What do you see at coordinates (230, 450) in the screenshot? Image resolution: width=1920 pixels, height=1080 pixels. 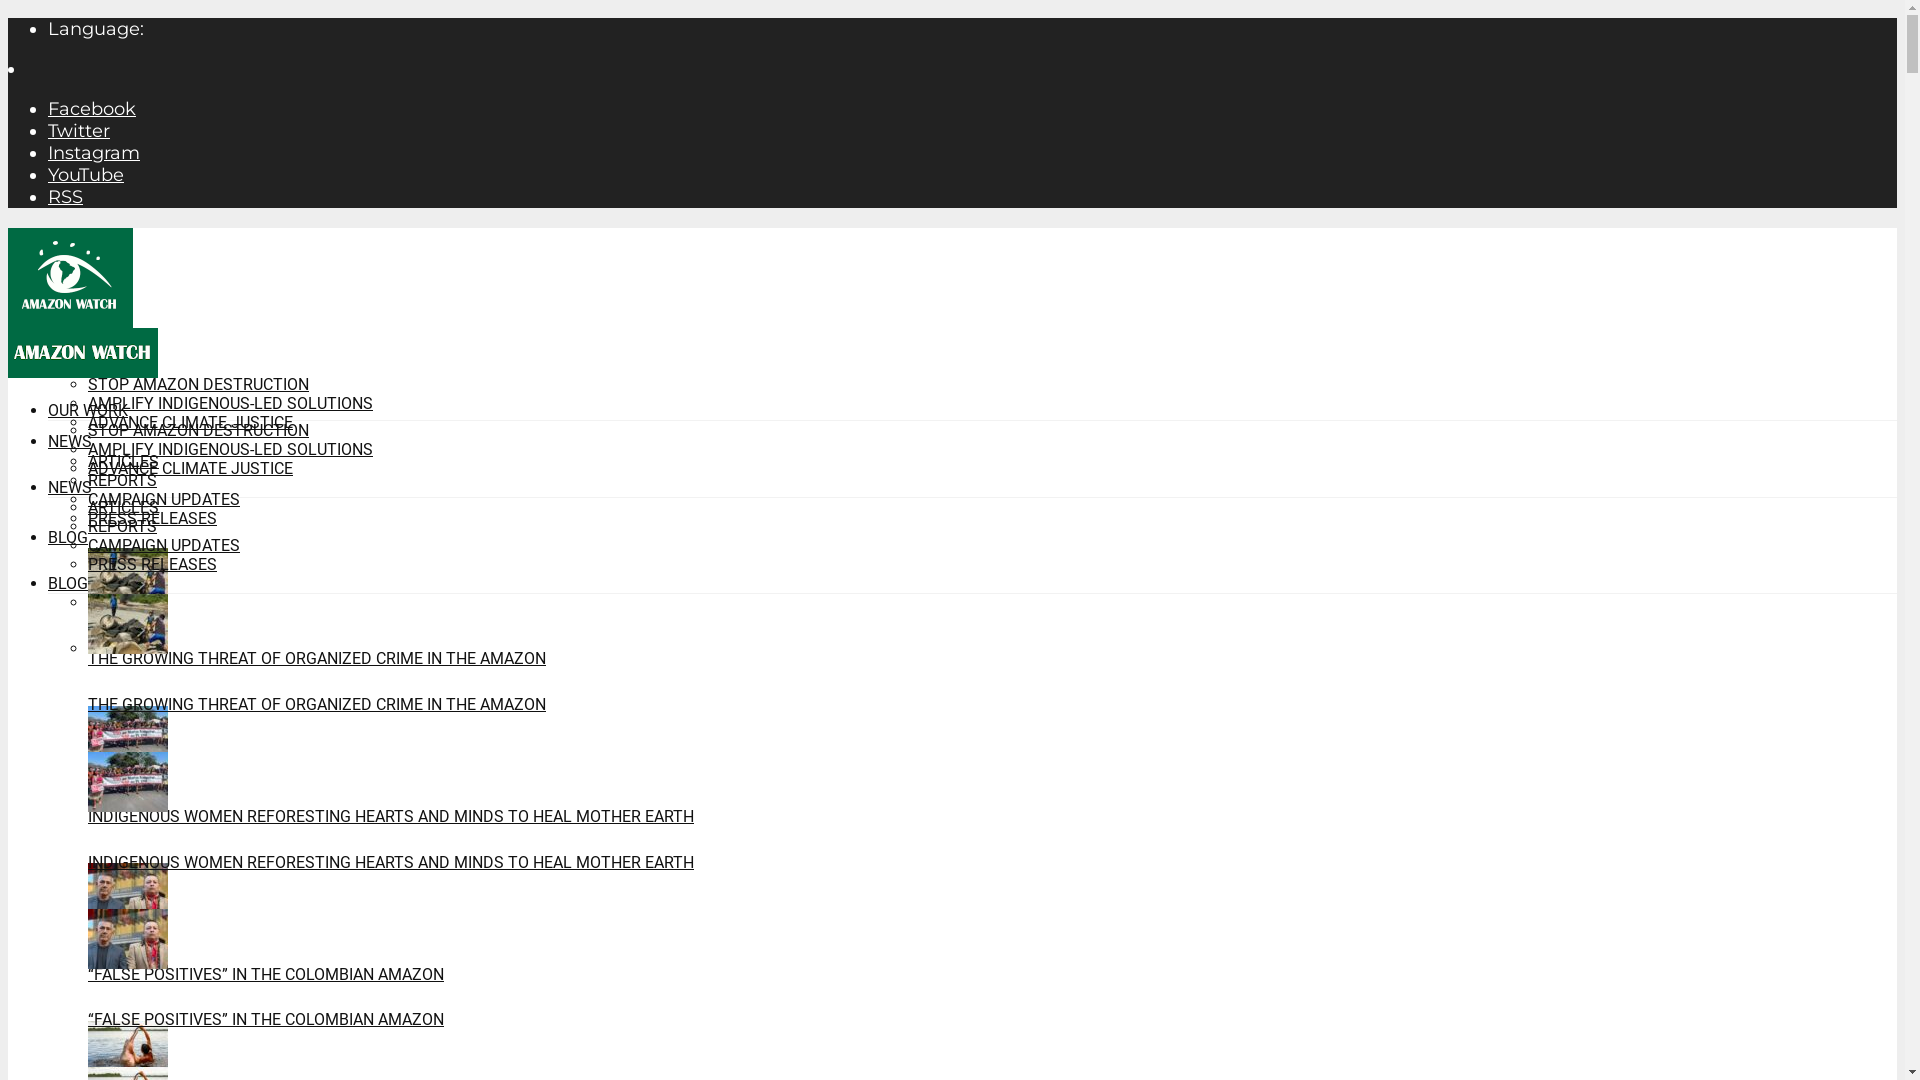 I see `AMPLIFY INDIGENOUS-LED SOLUTIONS` at bounding box center [230, 450].